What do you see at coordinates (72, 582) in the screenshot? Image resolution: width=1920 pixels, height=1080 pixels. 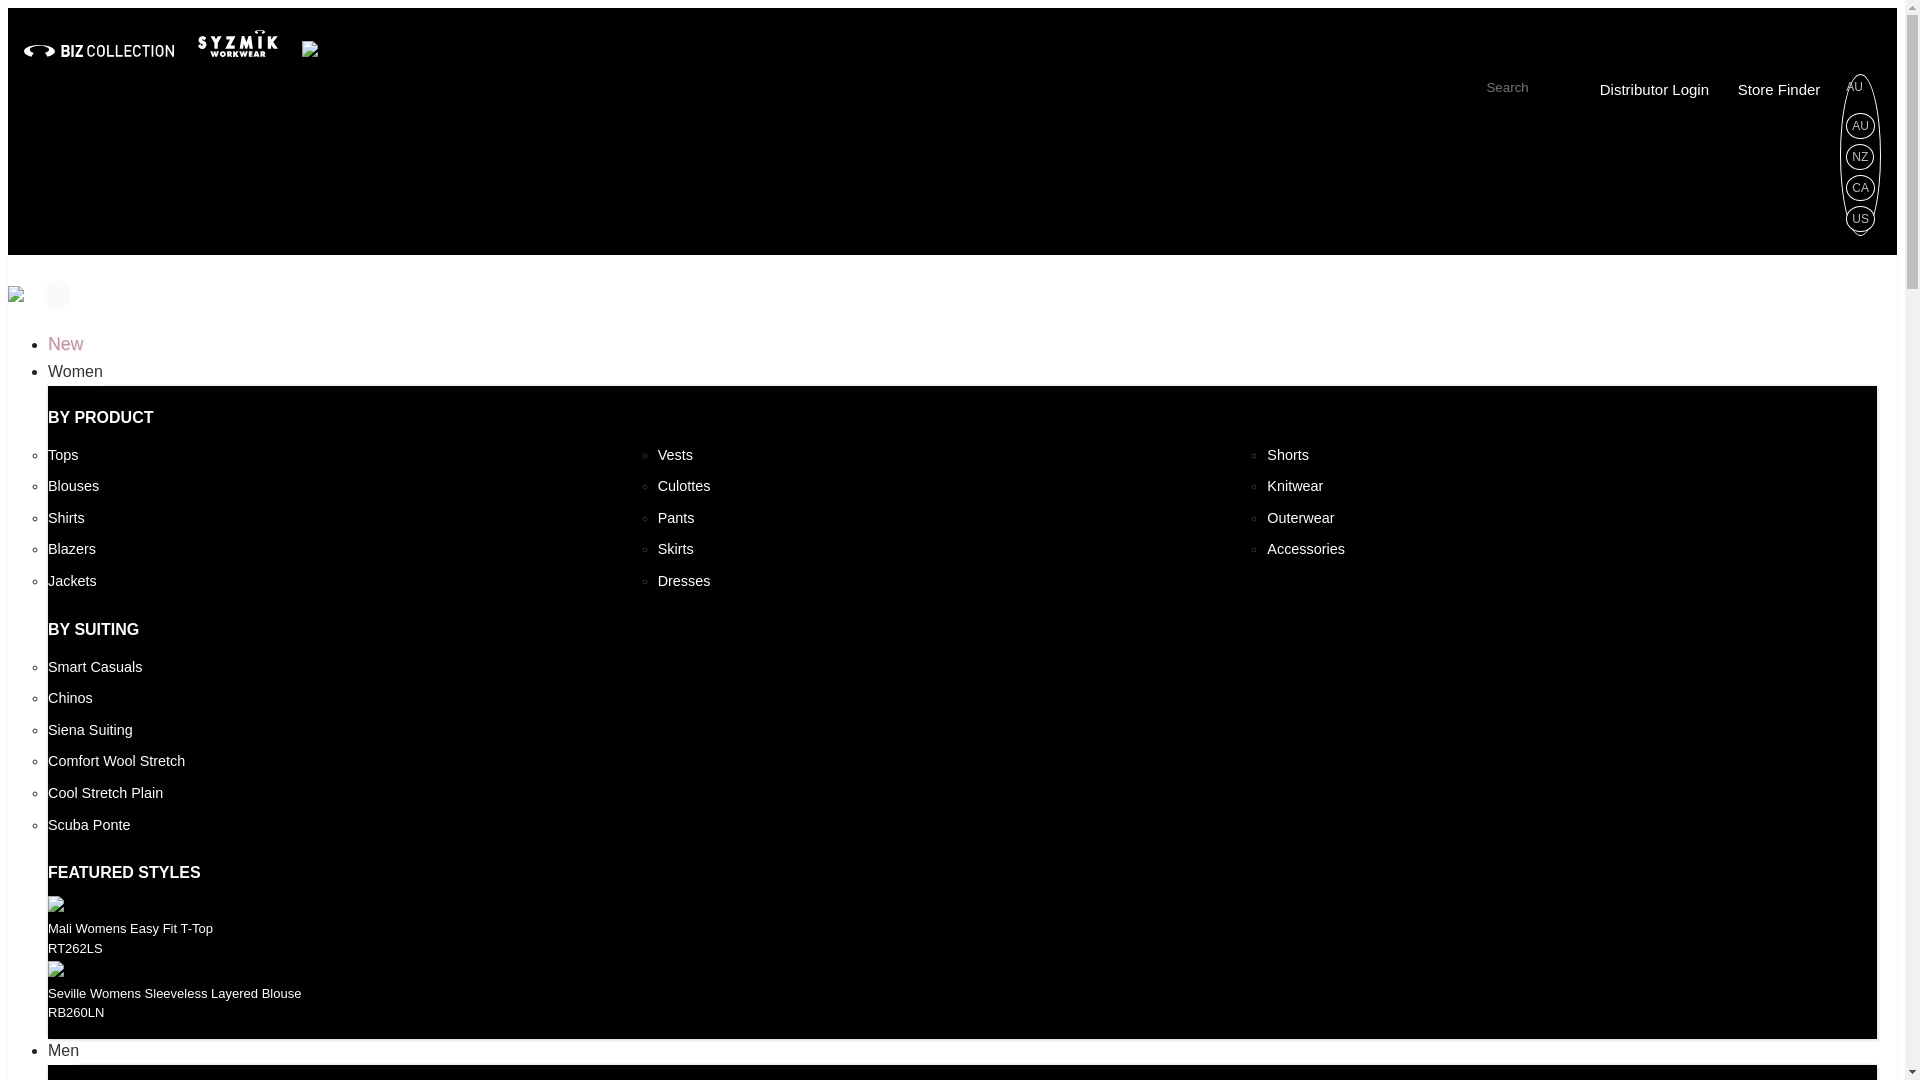 I see `Jackets` at bounding box center [72, 582].